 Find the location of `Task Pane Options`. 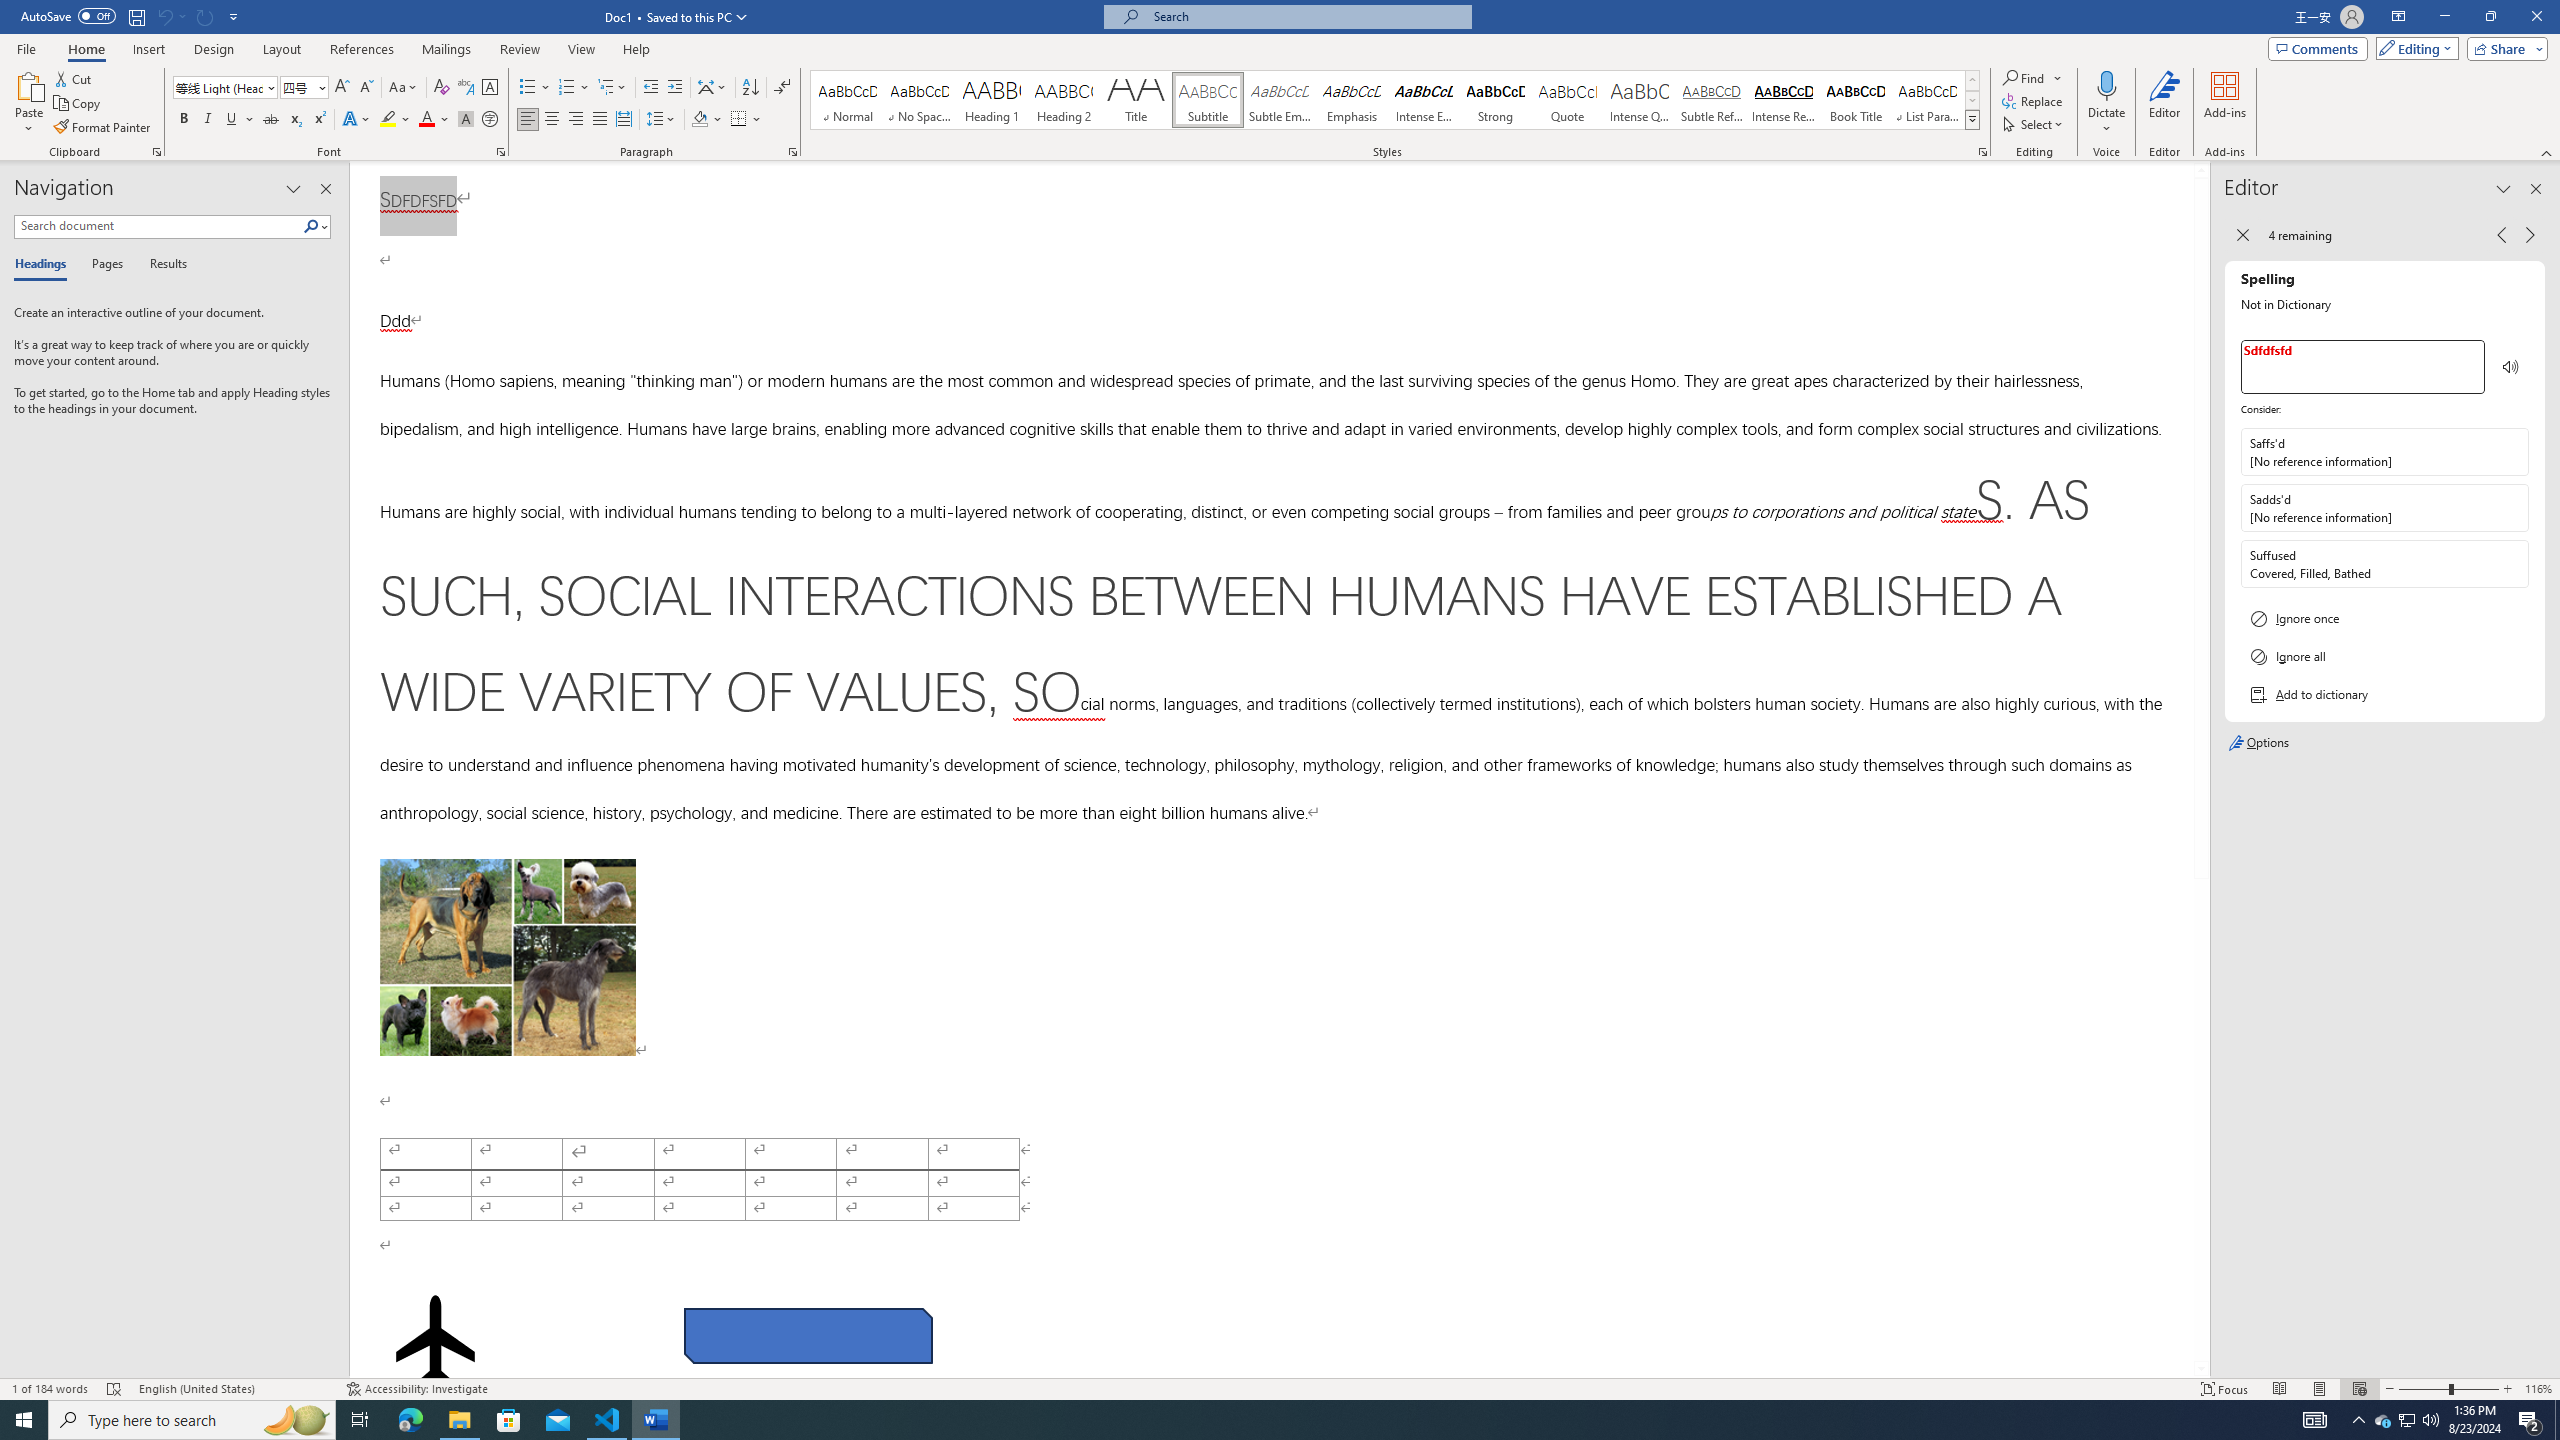

Task Pane Options is located at coordinates (294, 189).